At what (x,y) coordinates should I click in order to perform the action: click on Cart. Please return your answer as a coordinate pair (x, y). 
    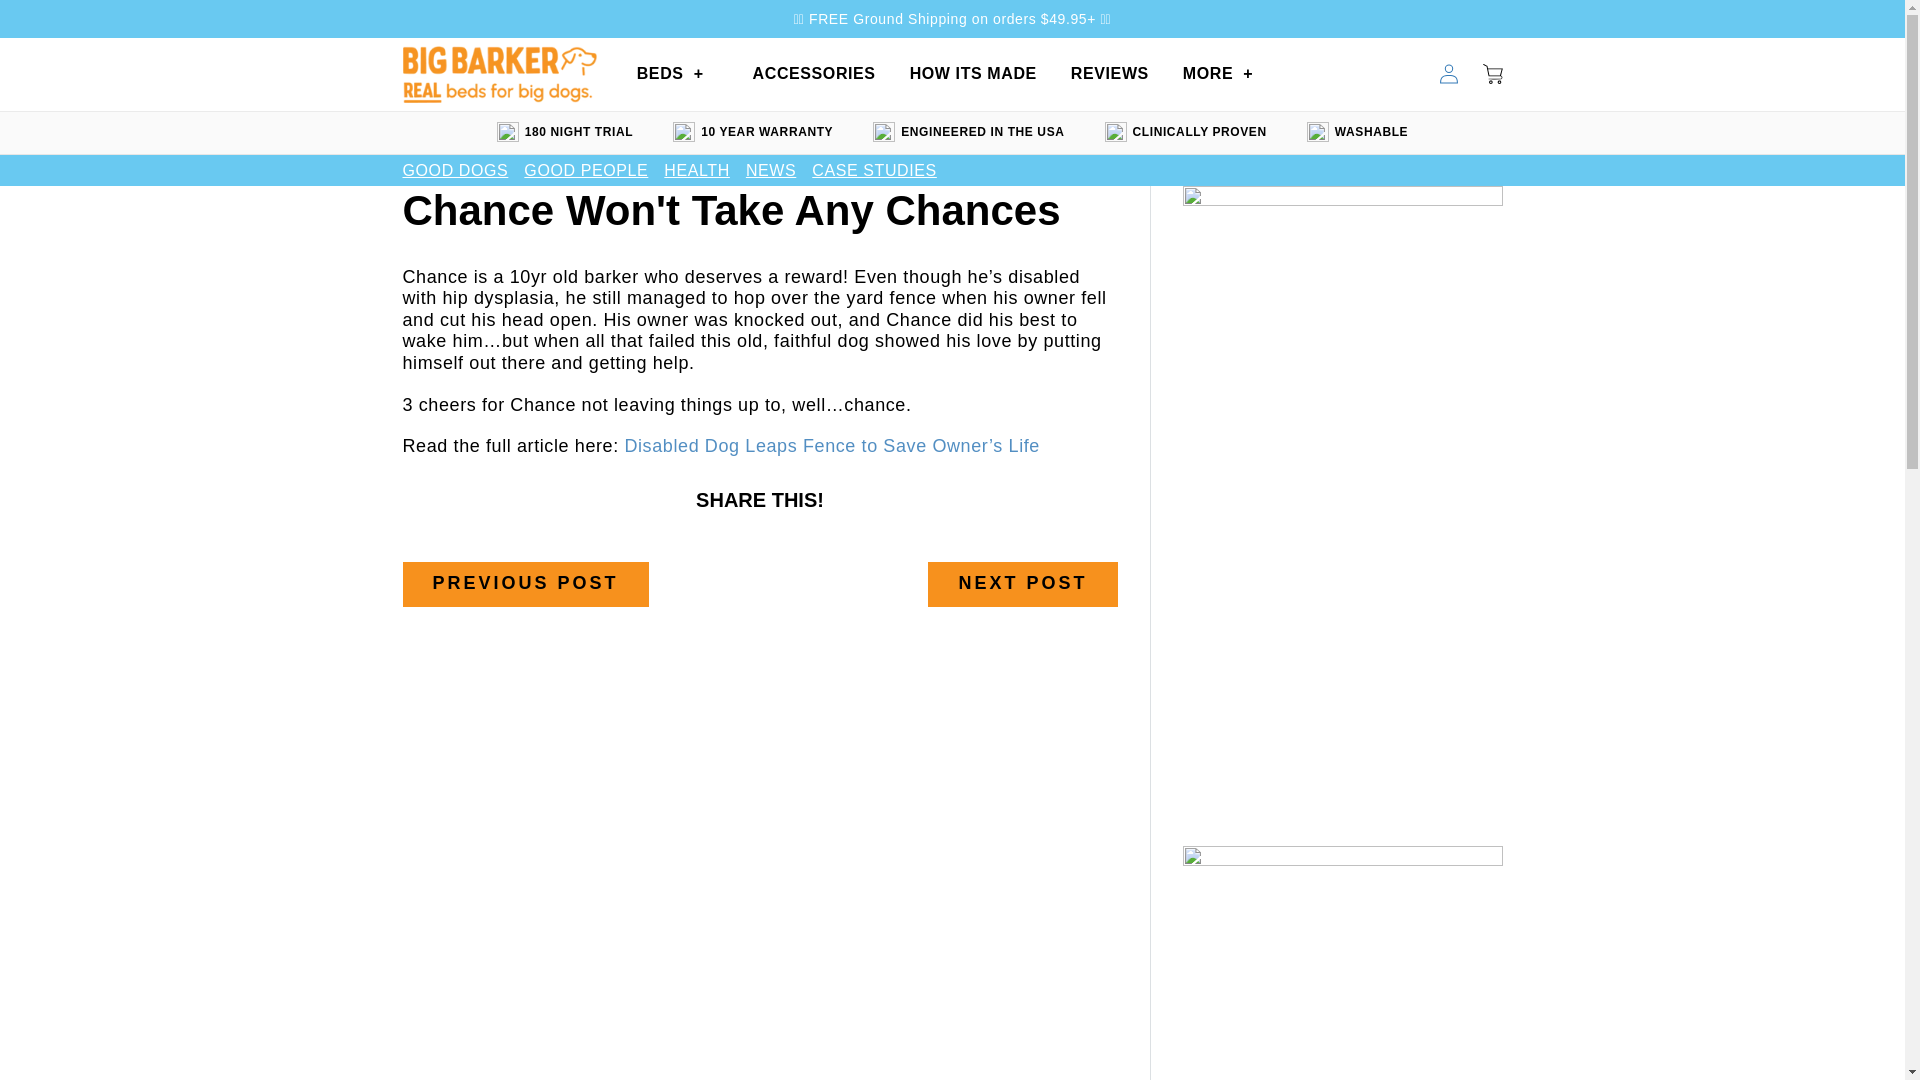
    Looking at the image, I should click on (1492, 74).